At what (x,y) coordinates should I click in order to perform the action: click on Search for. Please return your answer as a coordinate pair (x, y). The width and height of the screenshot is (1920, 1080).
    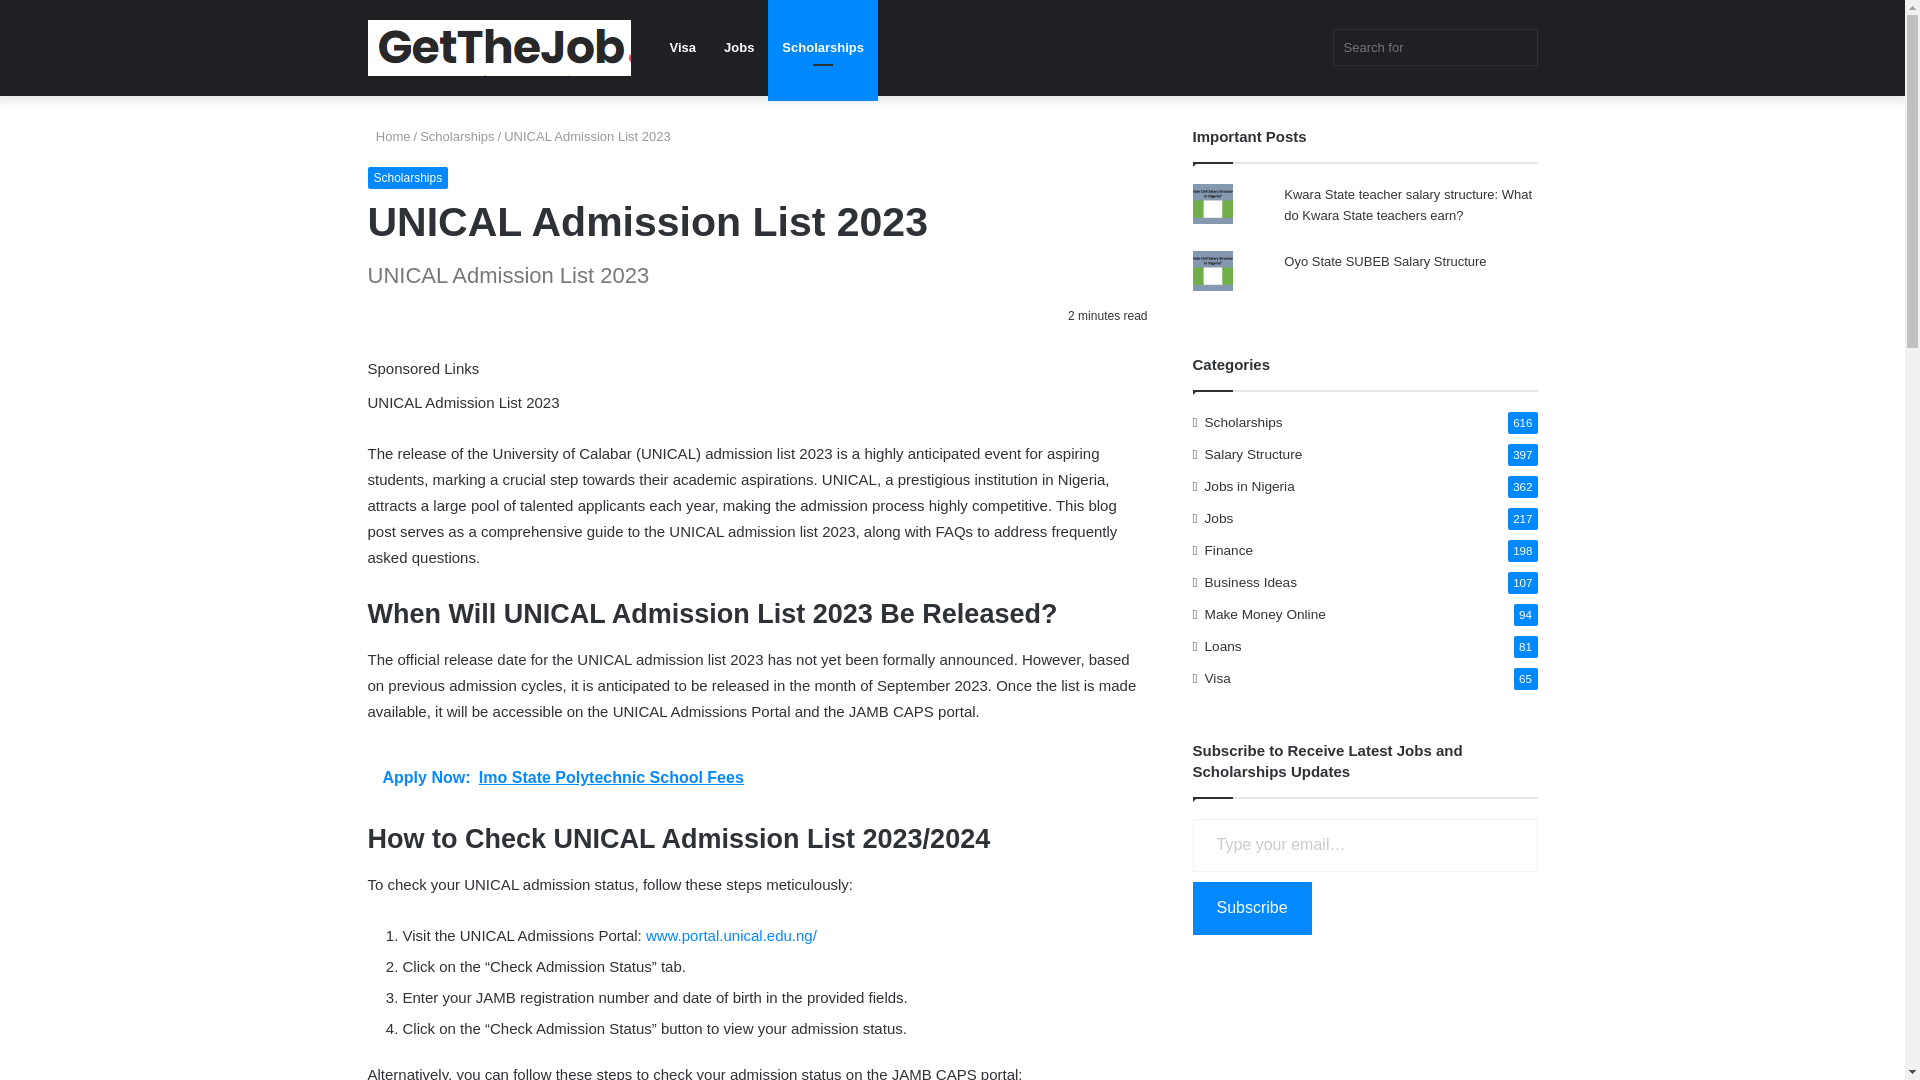
    Looking at the image, I should click on (1434, 47).